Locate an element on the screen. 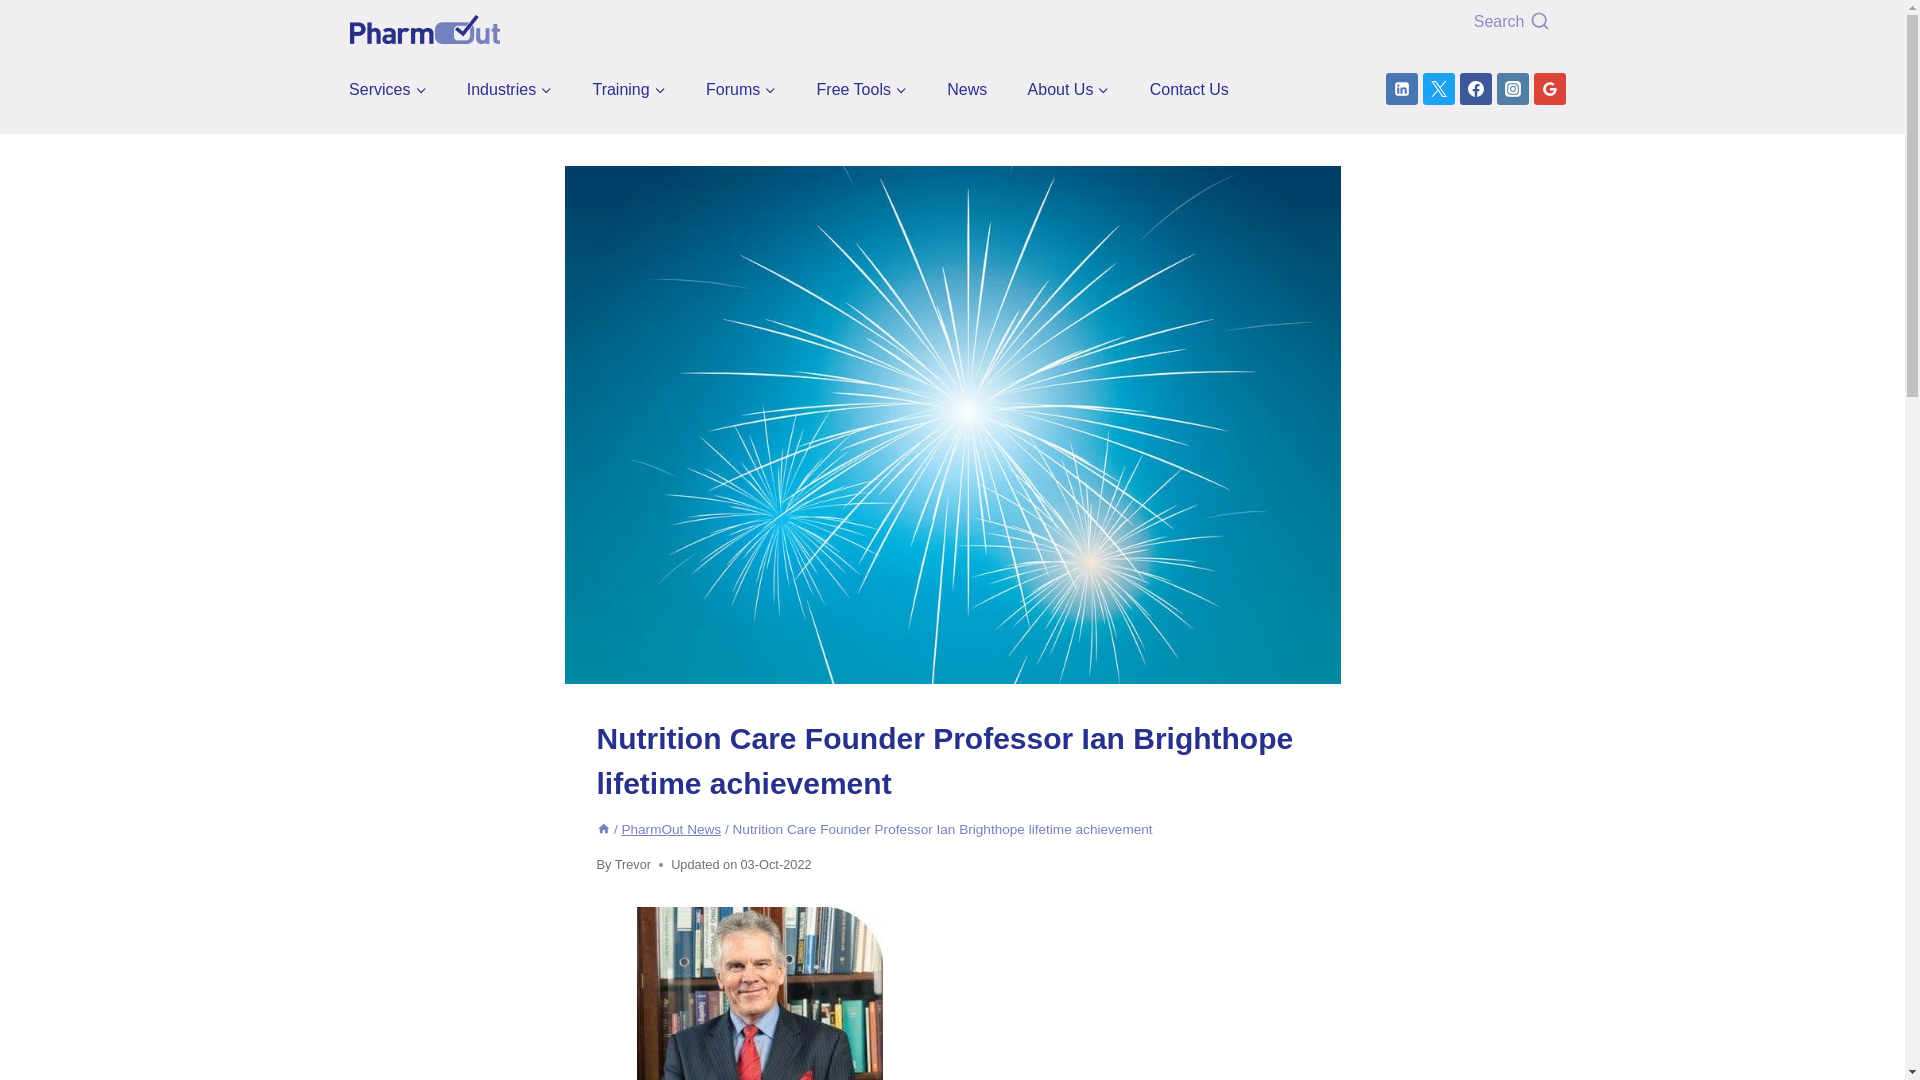 The width and height of the screenshot is (1920, 1080). Industries is located at coordinates (509, 89).